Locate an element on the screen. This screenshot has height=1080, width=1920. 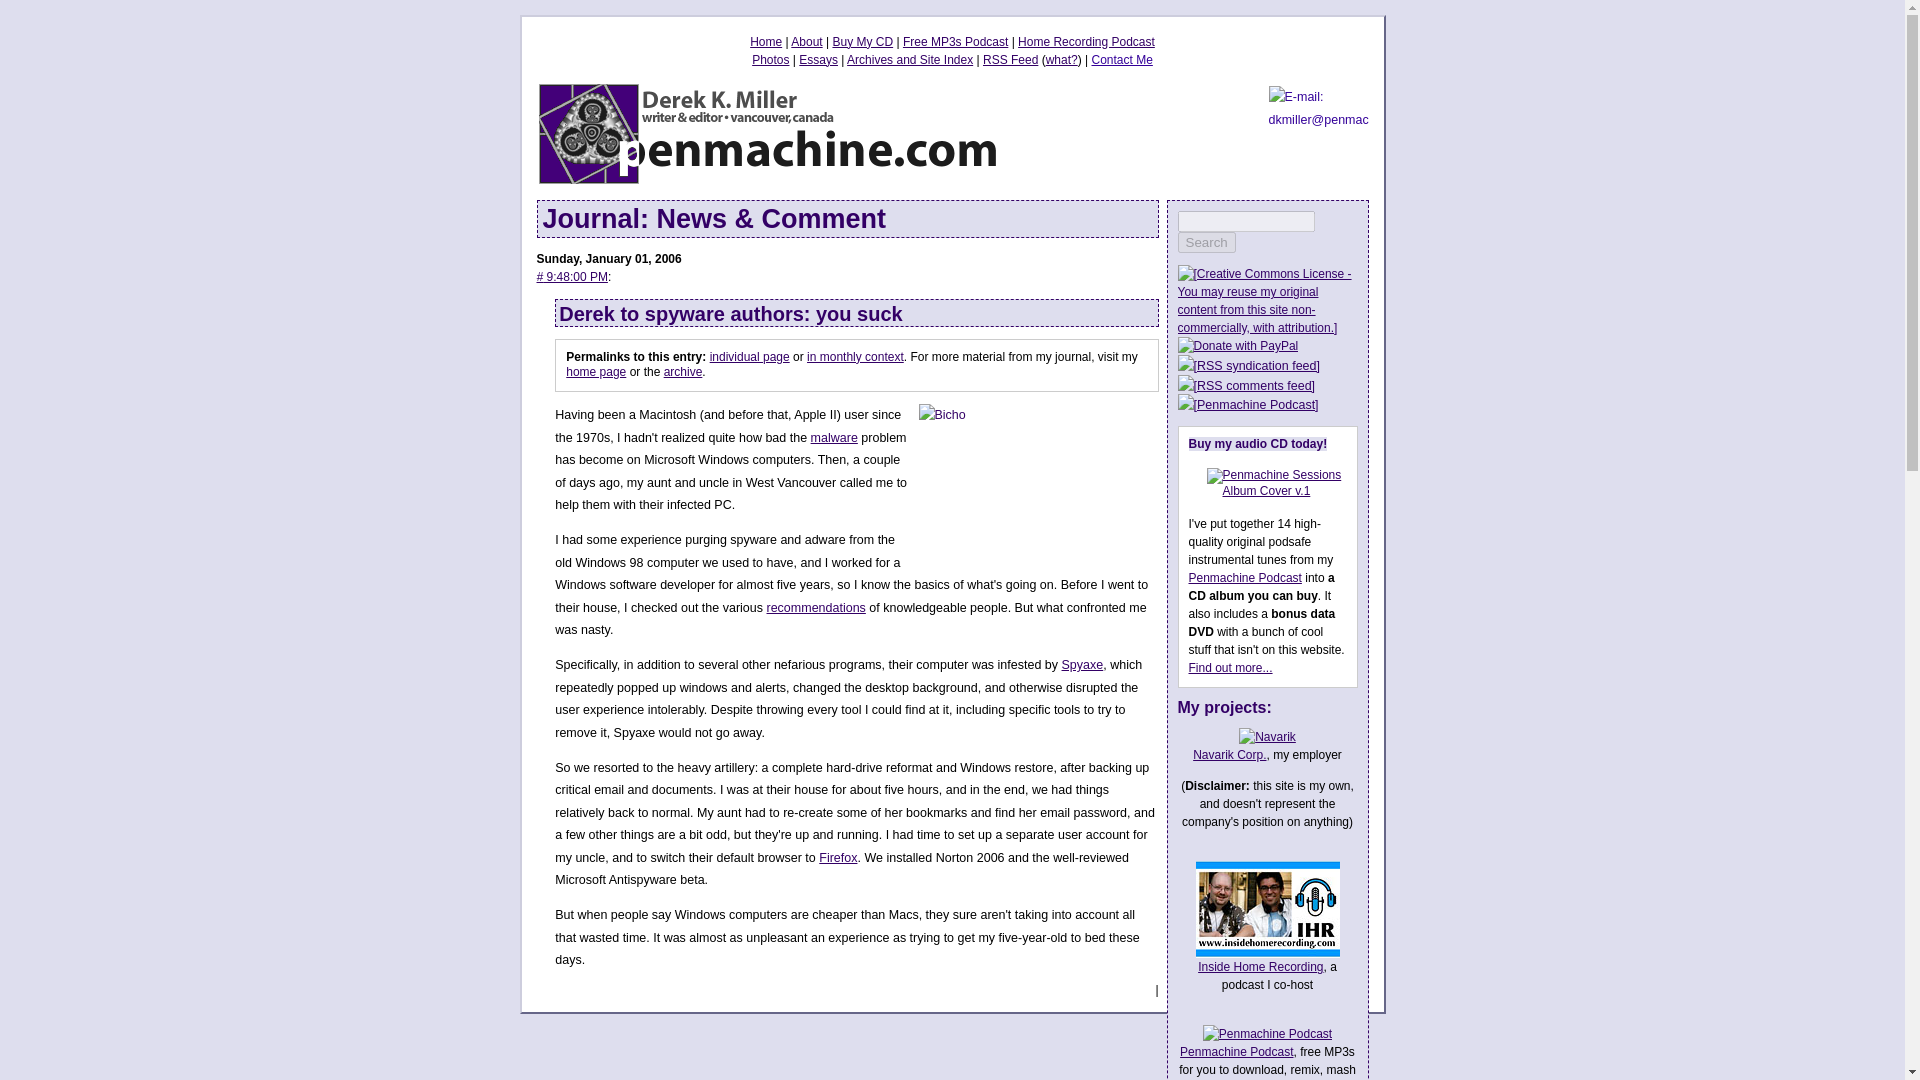
RSS Feed is located at coordinates (1010, 58).